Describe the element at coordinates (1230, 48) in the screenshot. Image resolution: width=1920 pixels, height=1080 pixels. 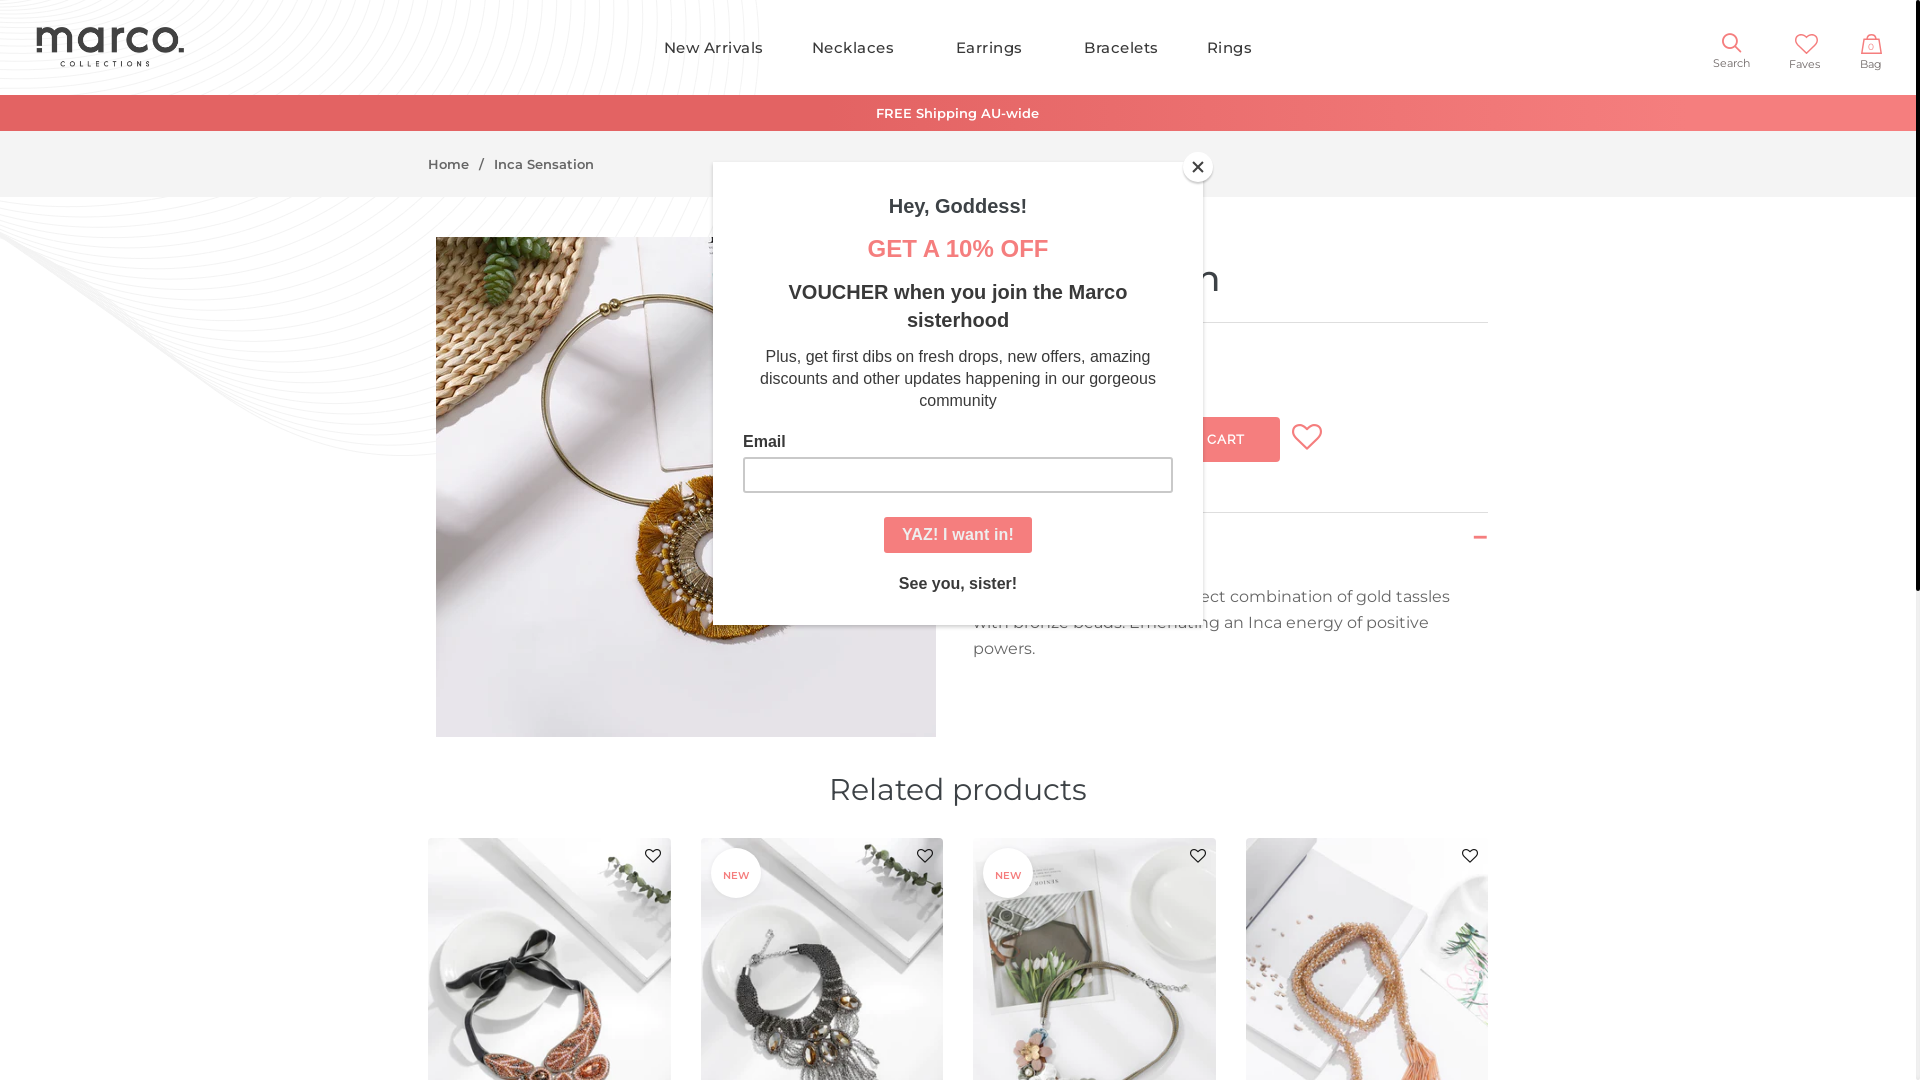
I see `Rings` at that location.